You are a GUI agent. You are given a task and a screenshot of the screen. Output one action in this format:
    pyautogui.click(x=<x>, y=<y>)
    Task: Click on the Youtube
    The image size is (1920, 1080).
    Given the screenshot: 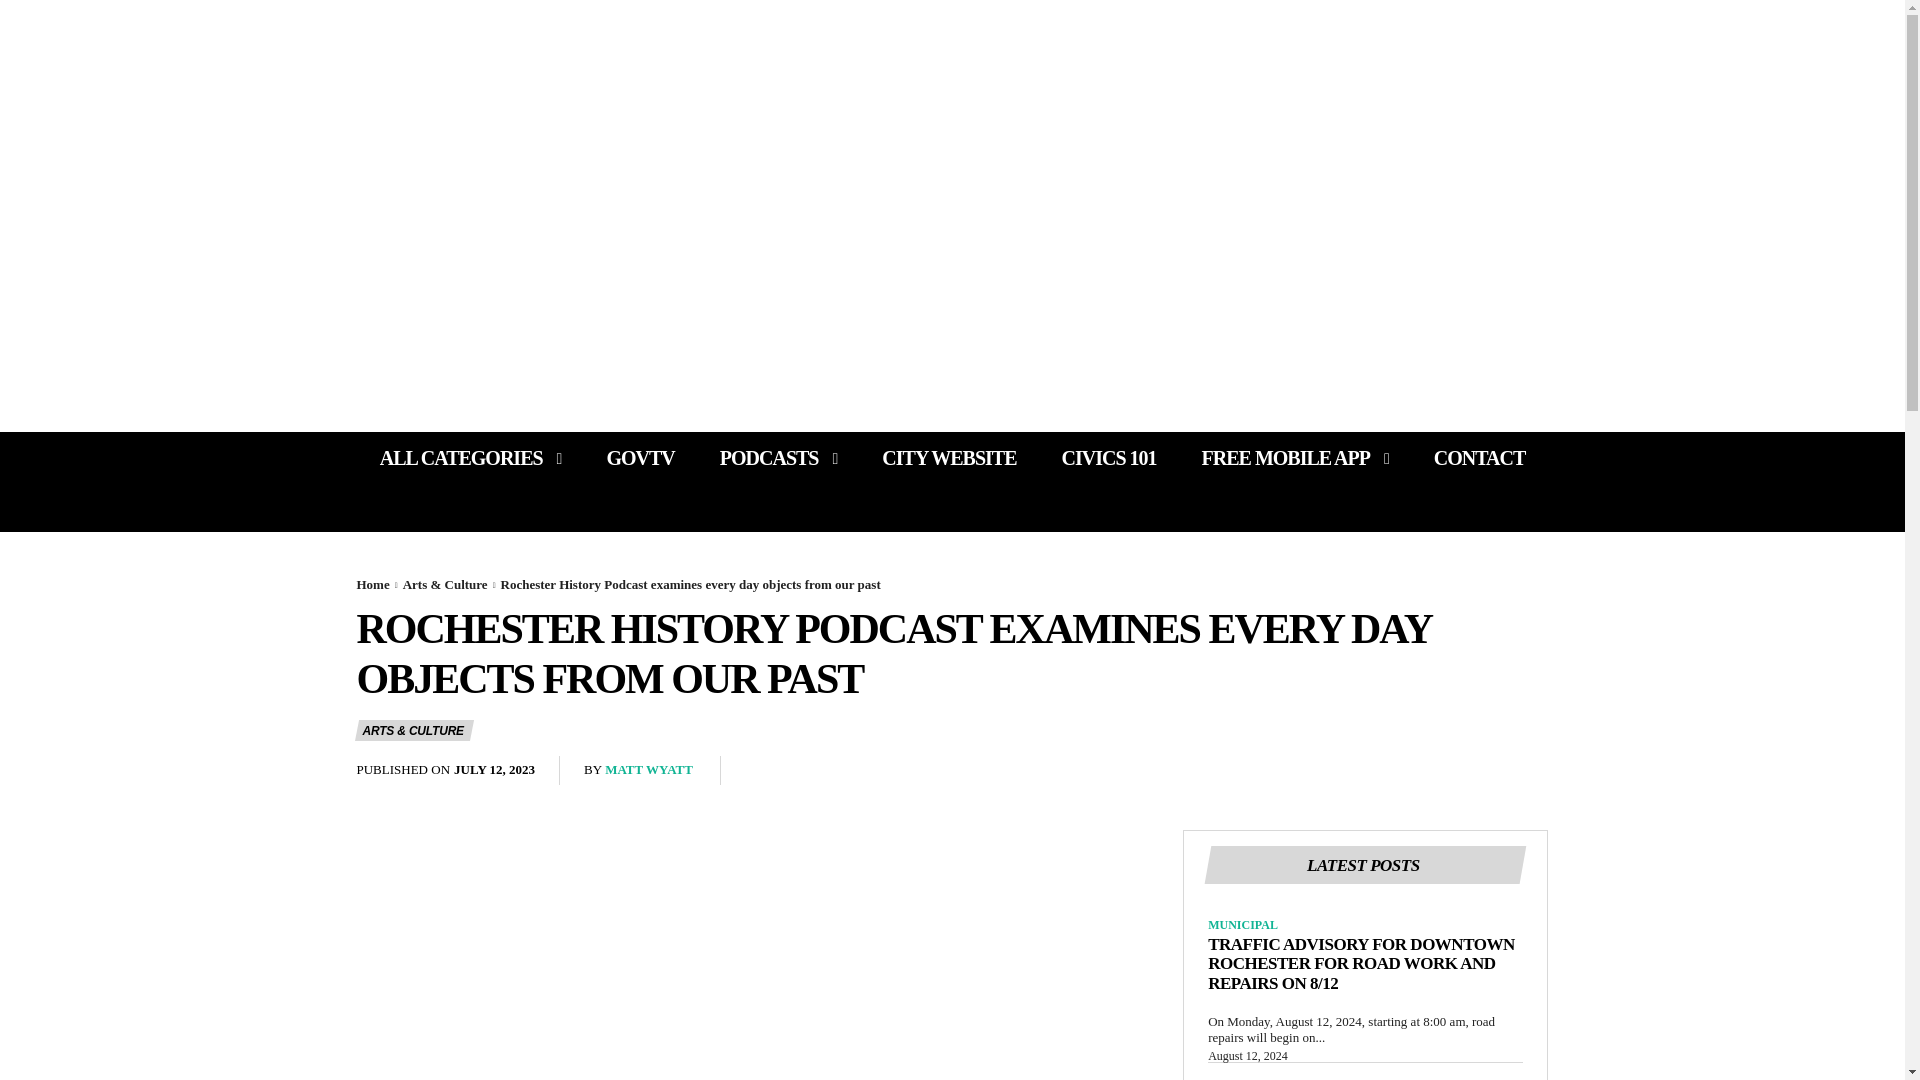 What is the action you would take?
    pyautogui.click(x=630, y=36)
    